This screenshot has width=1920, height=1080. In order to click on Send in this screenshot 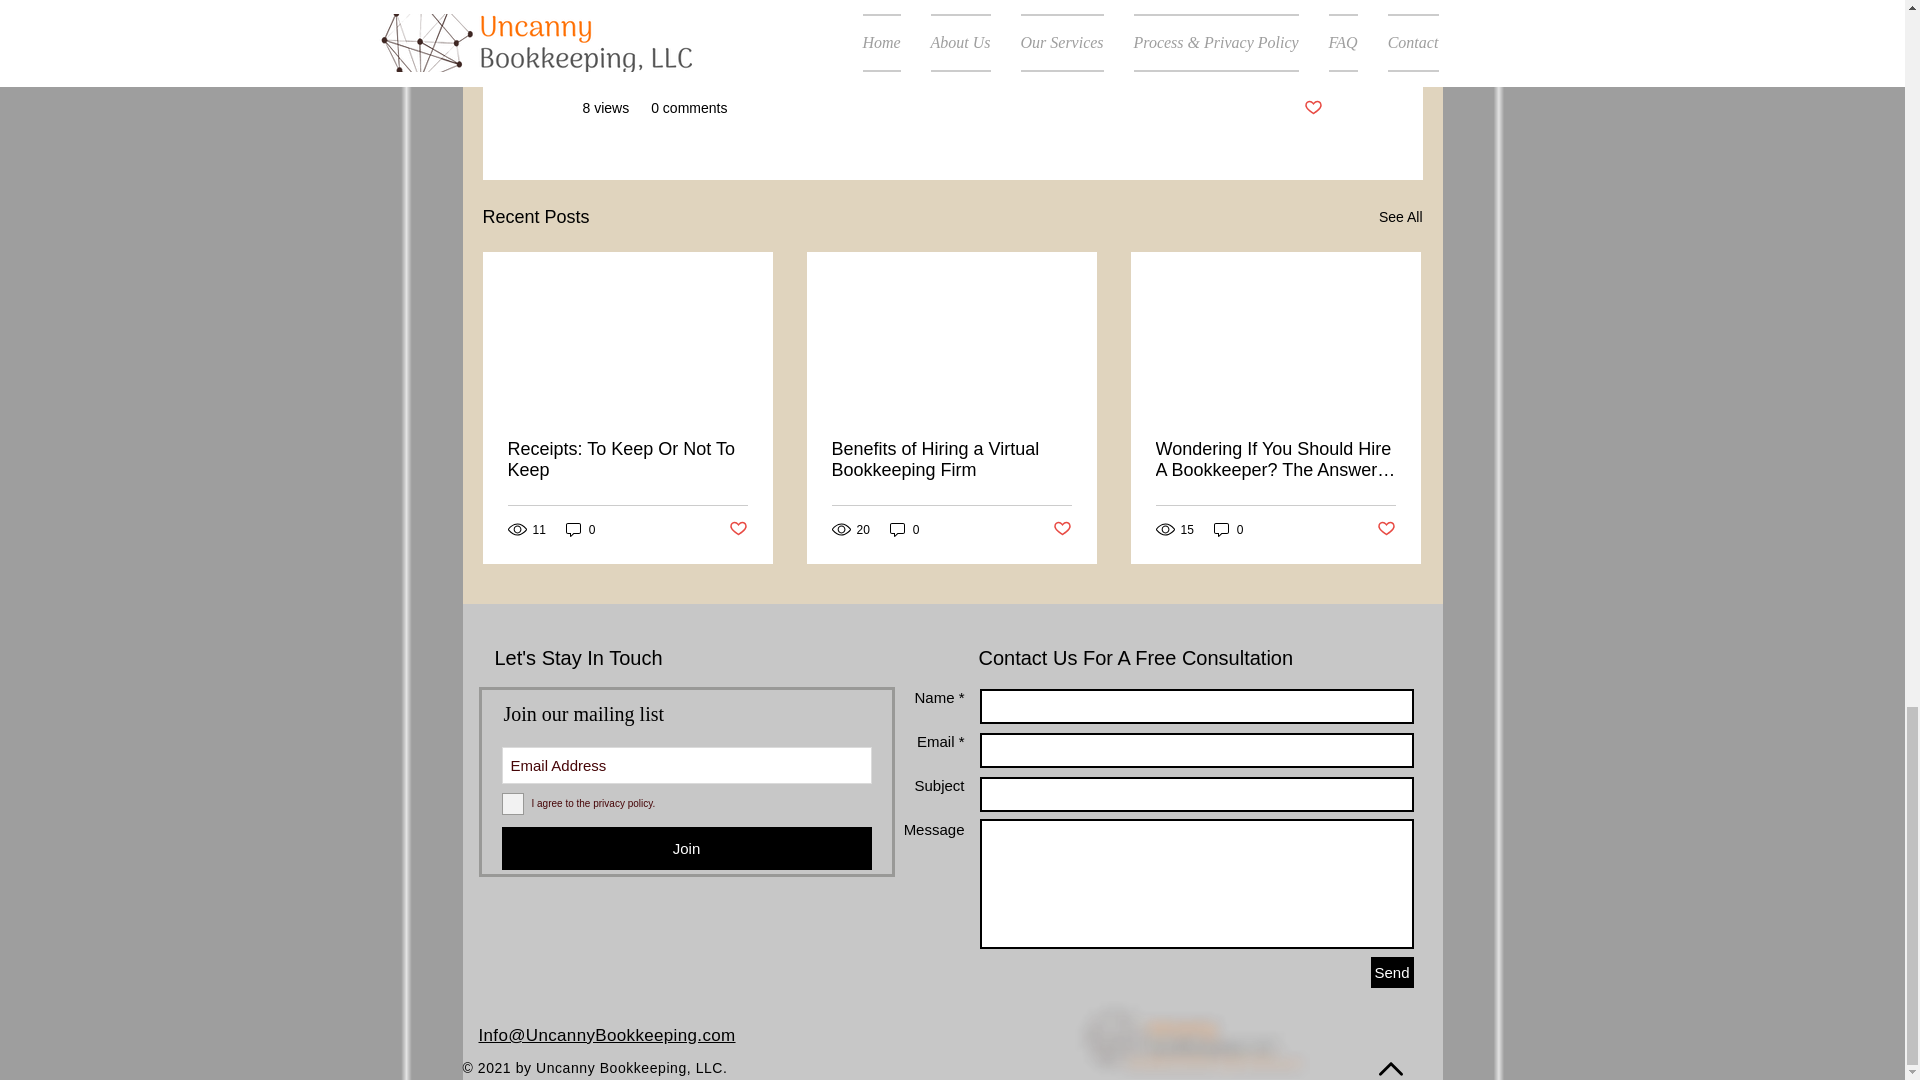, I will do `click(1392, 972)`.